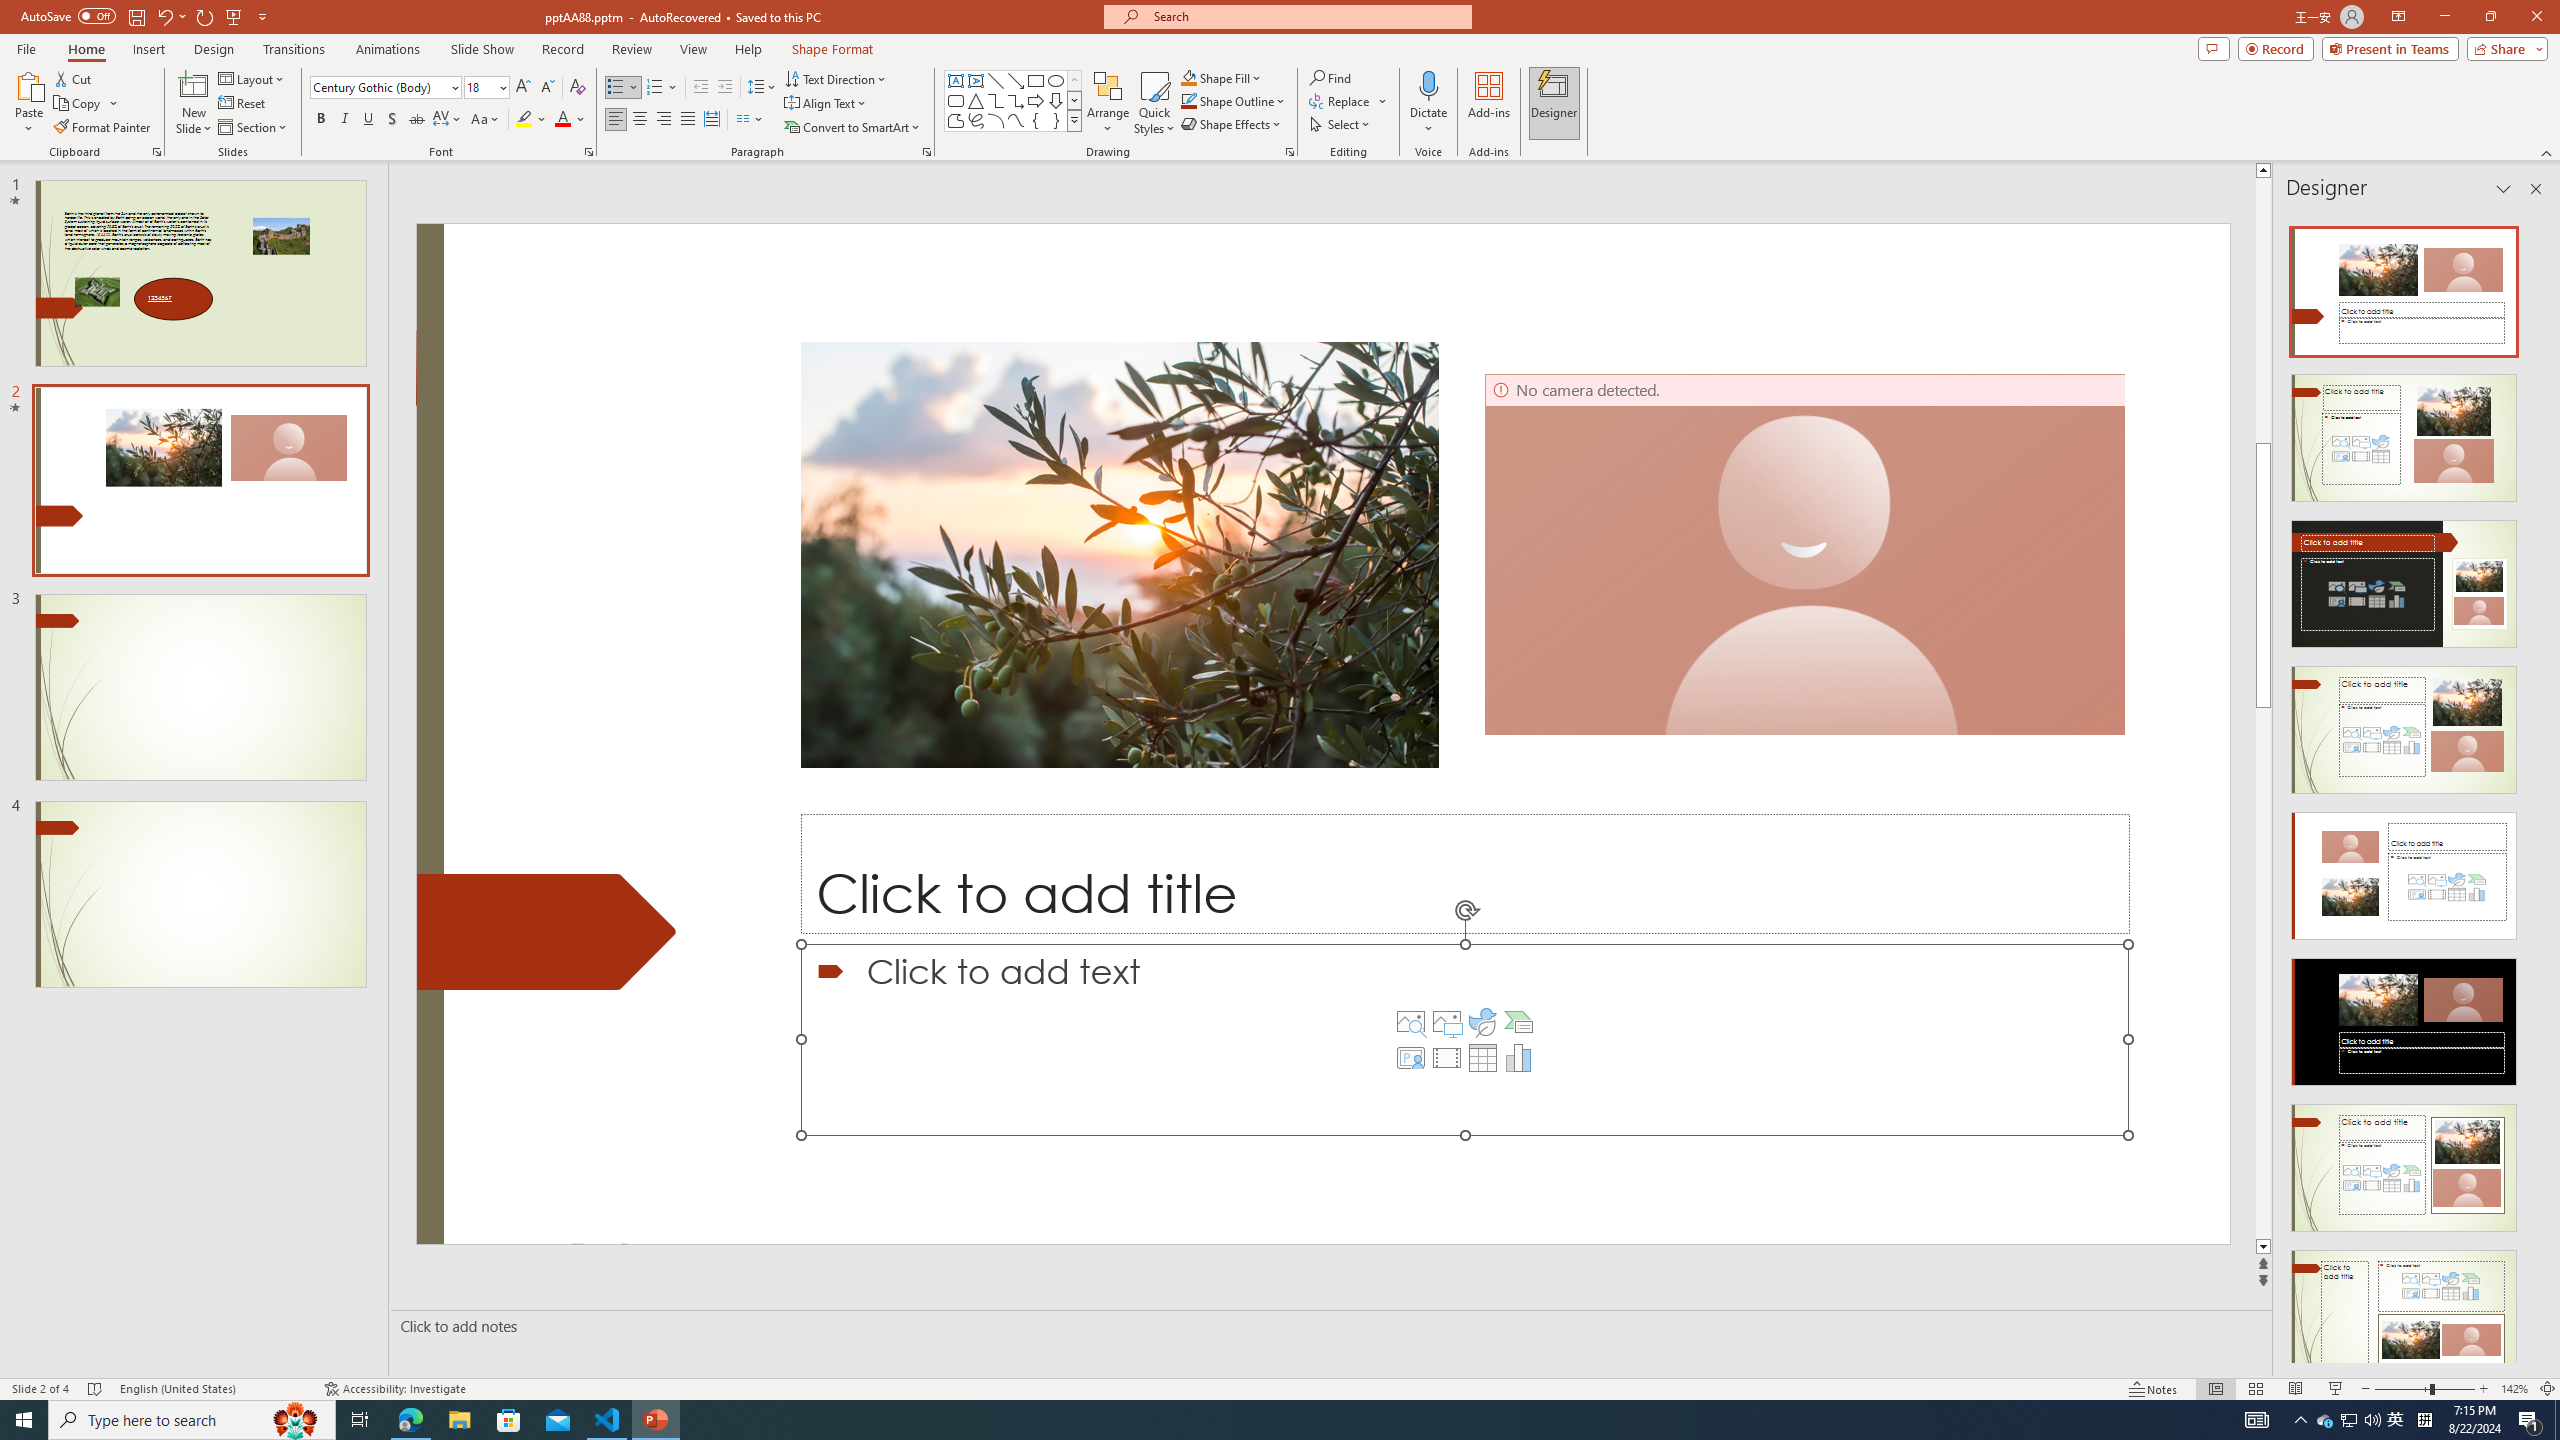 This screenshot has width=2560, height=1440. Describe the element at coordinates (74, 78) in the screenshot. I see `Cut` at that location.